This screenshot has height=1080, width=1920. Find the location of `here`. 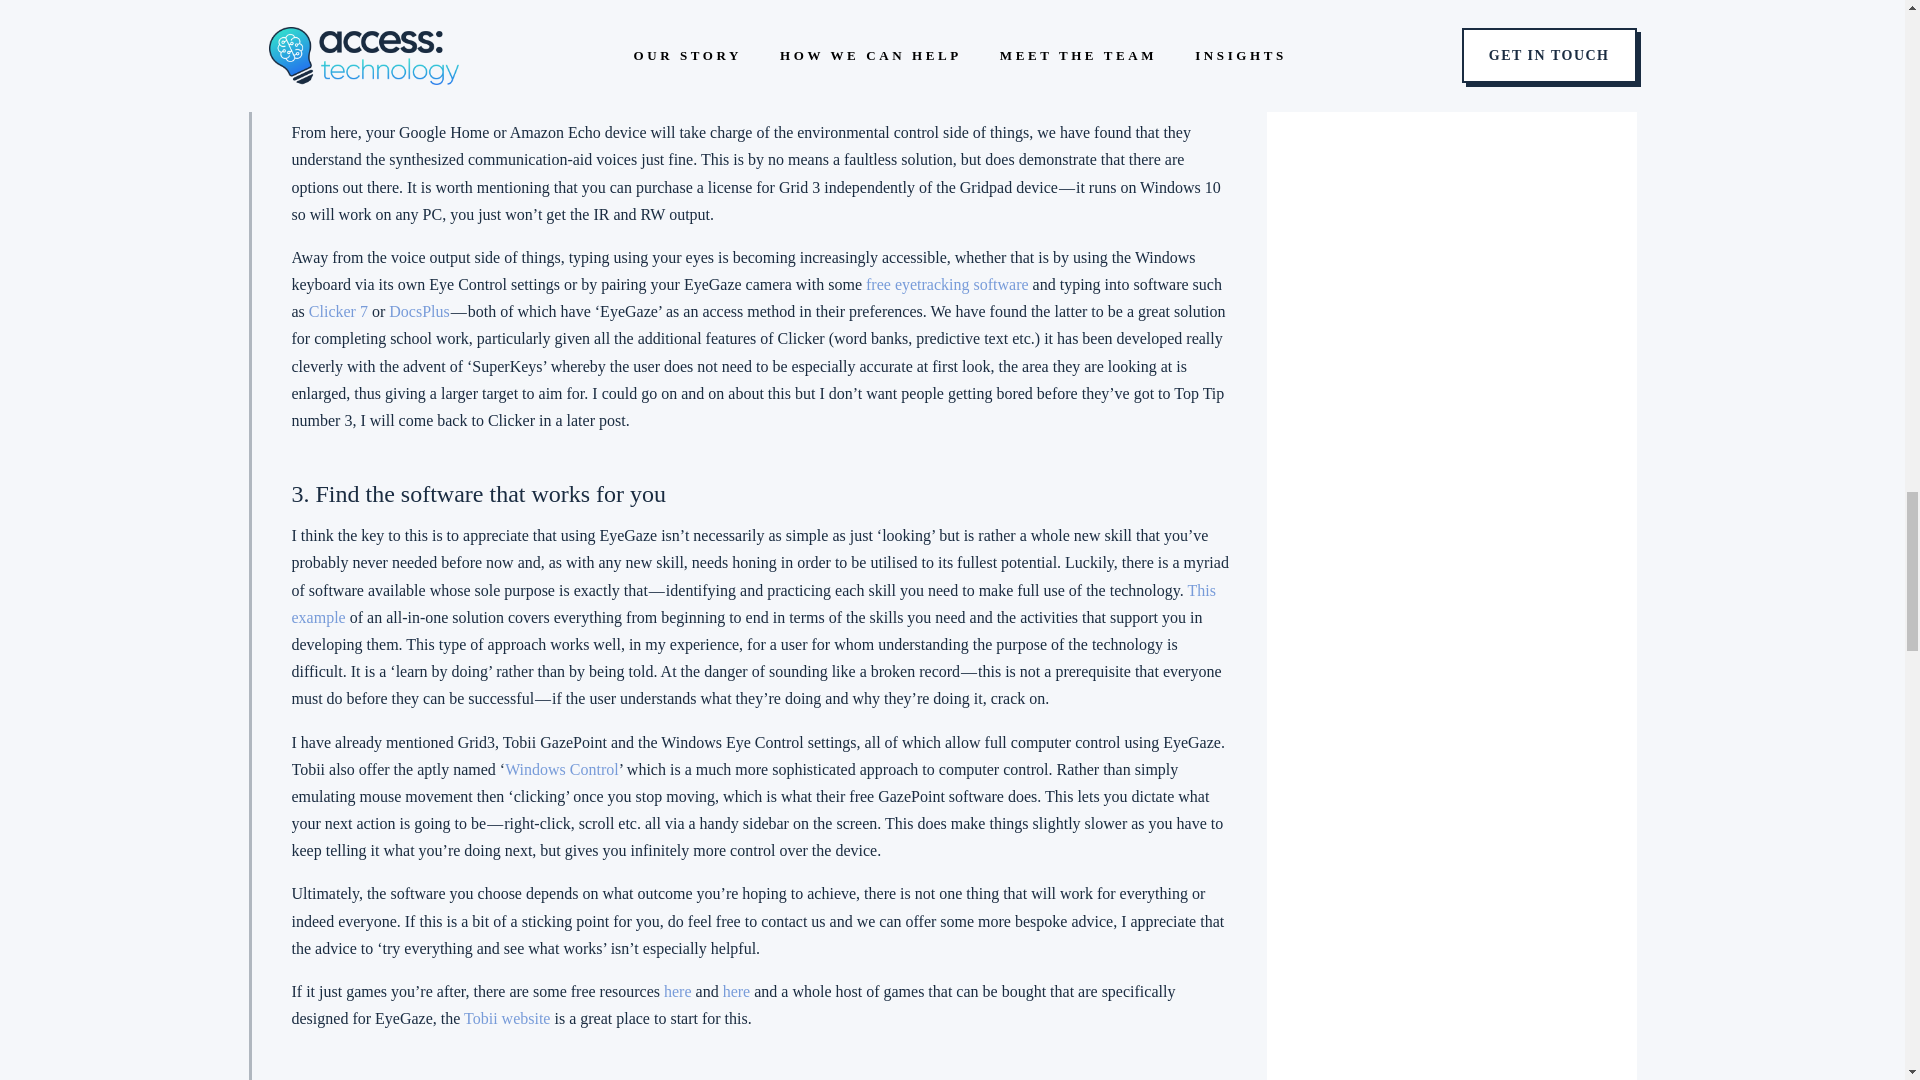

here is located at coordinates (678, 991).